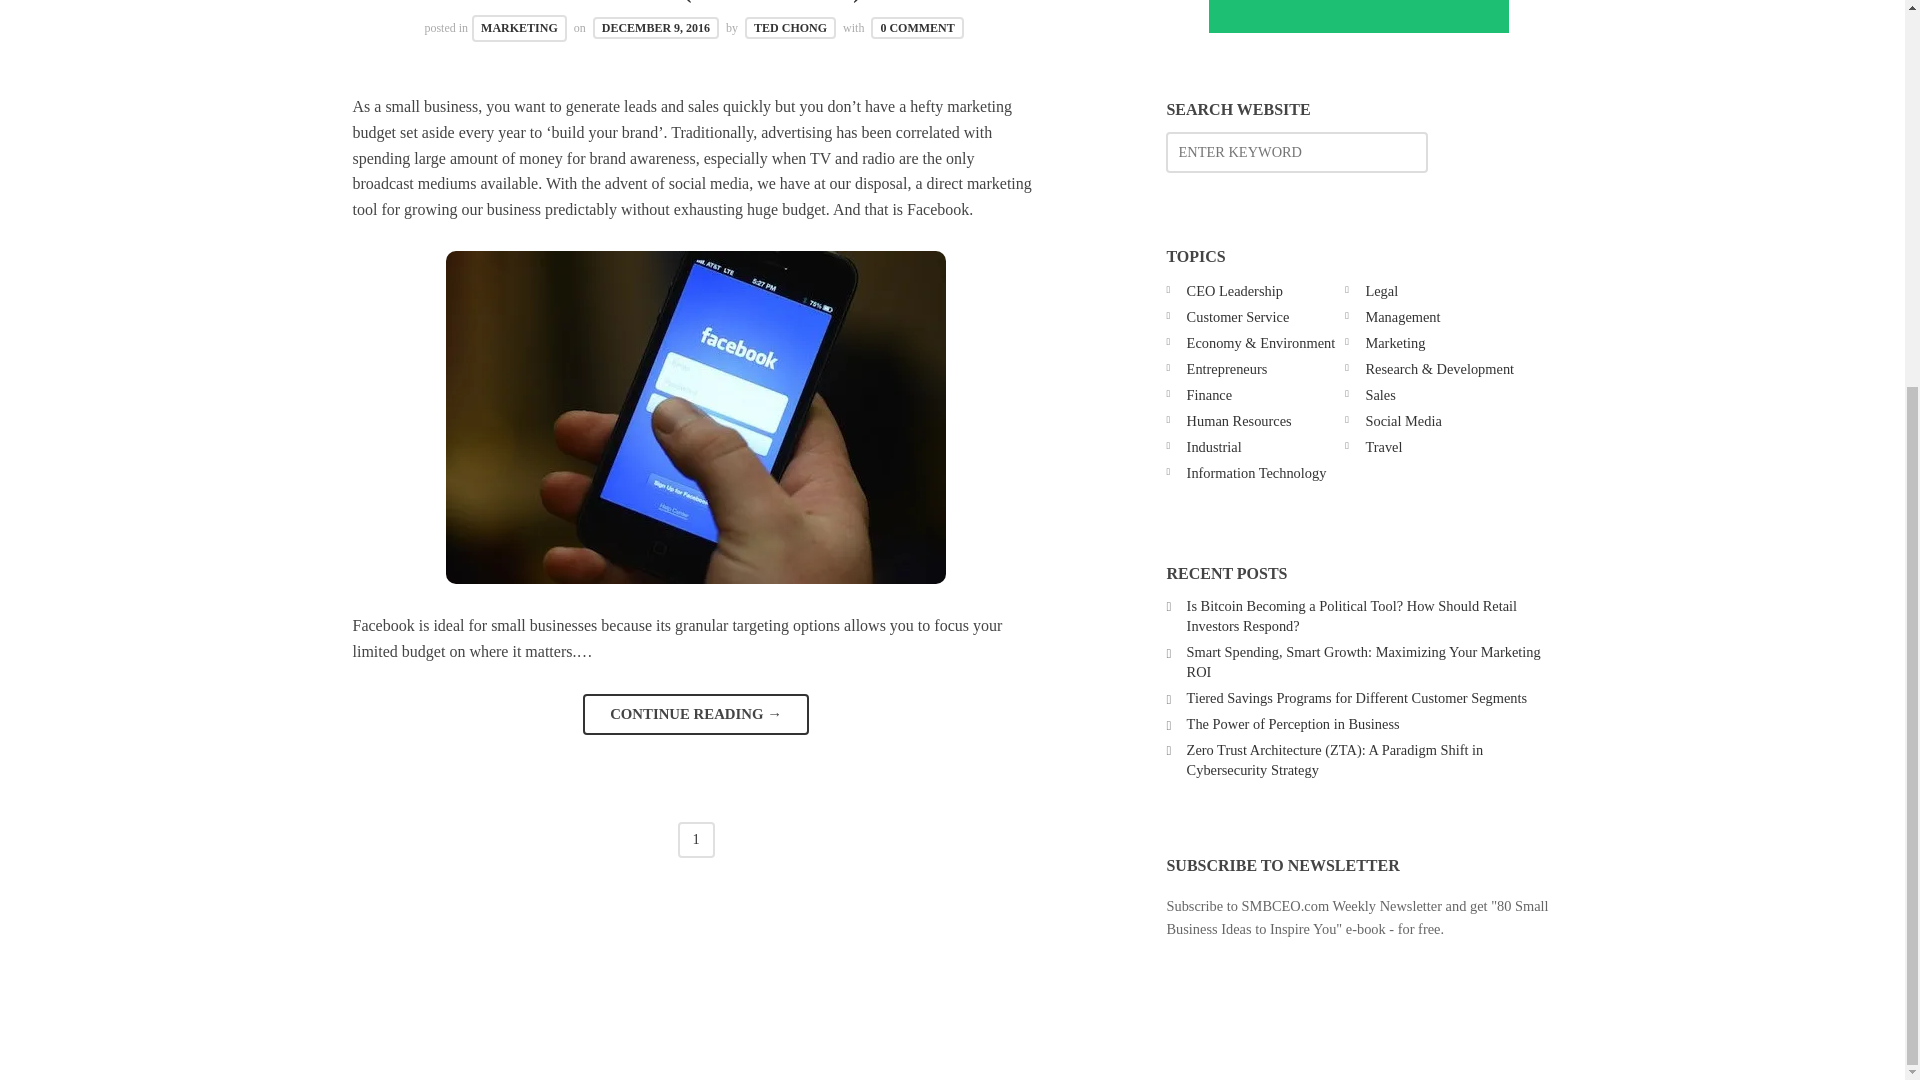 This screenshot has width=1920, height=1080. What do you see at coordinates (1357, 698) in the screenshot?
I see `Tiered Savings Programs for Different Customer Segments` at bounding box center [1357, 698].